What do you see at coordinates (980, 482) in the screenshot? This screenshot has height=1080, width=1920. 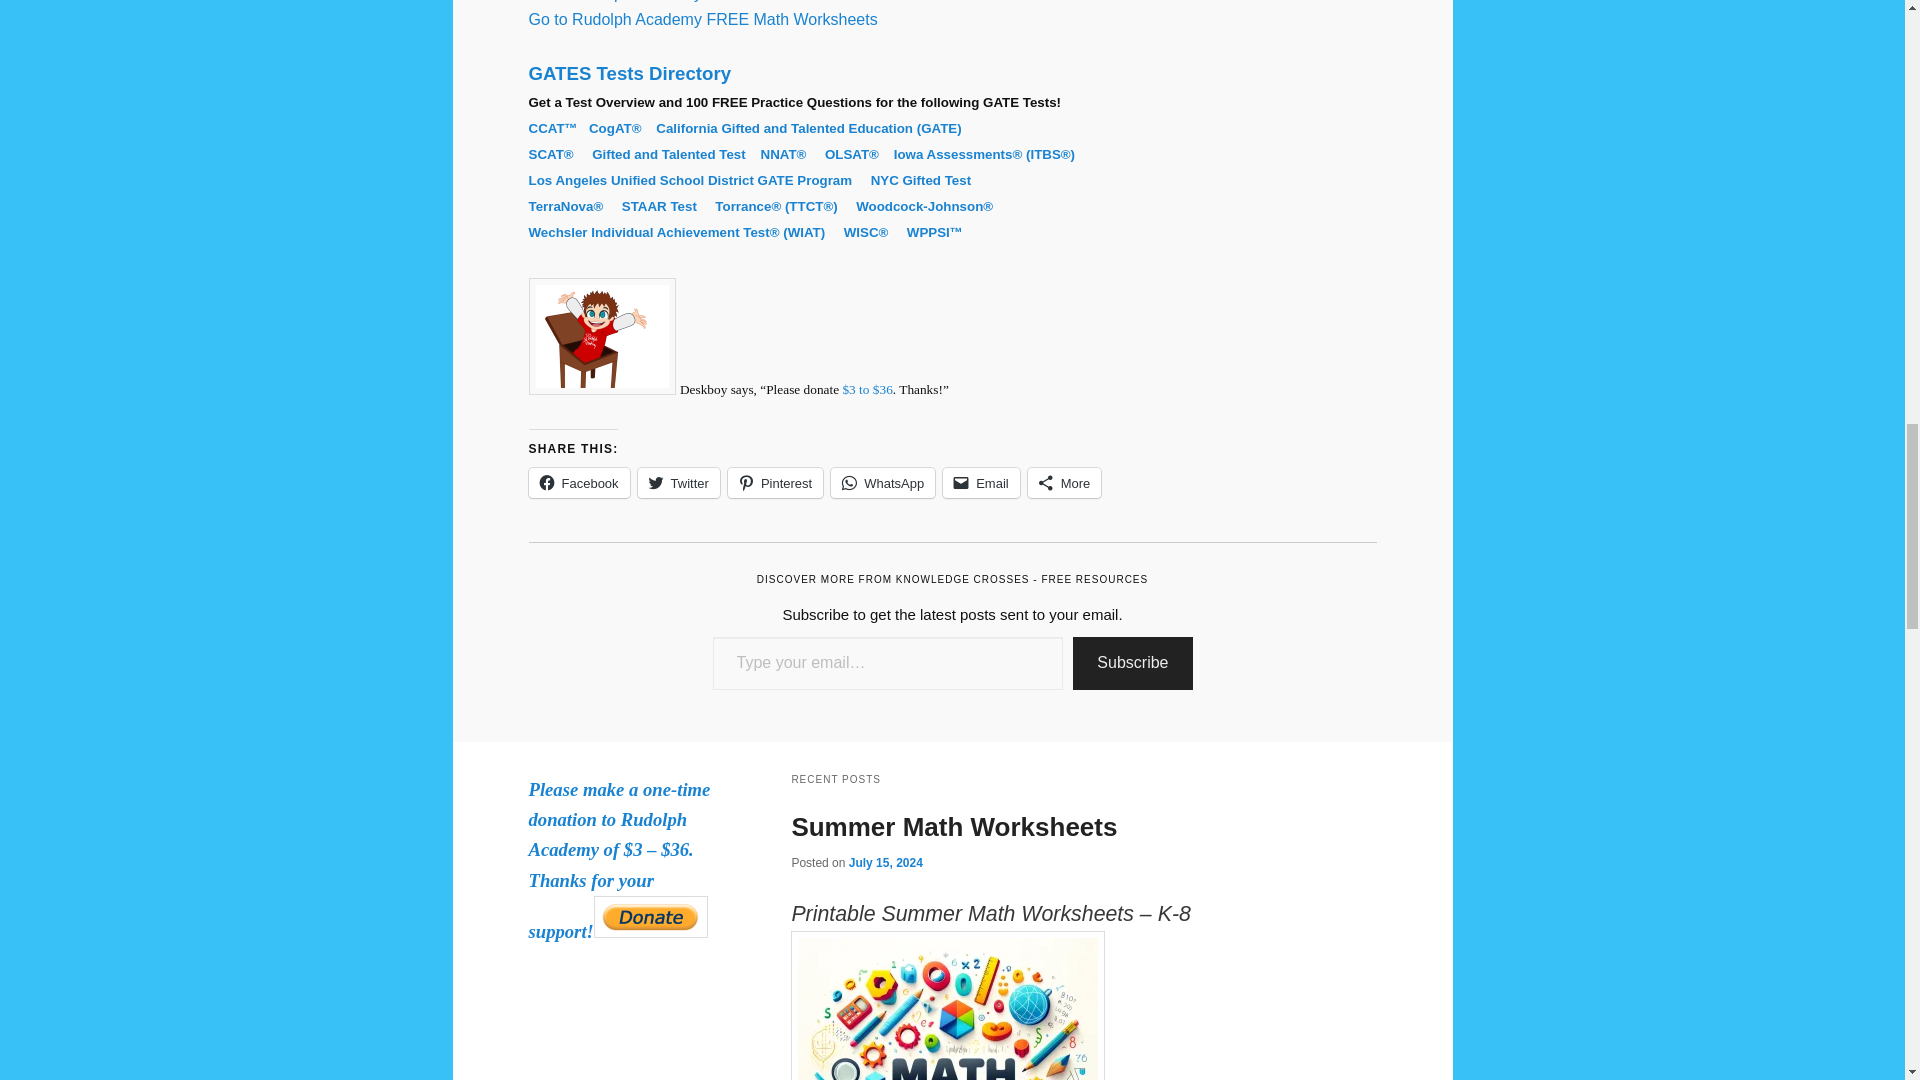 I see `Click to email a link to a friend` at bounding box center [980, 482].